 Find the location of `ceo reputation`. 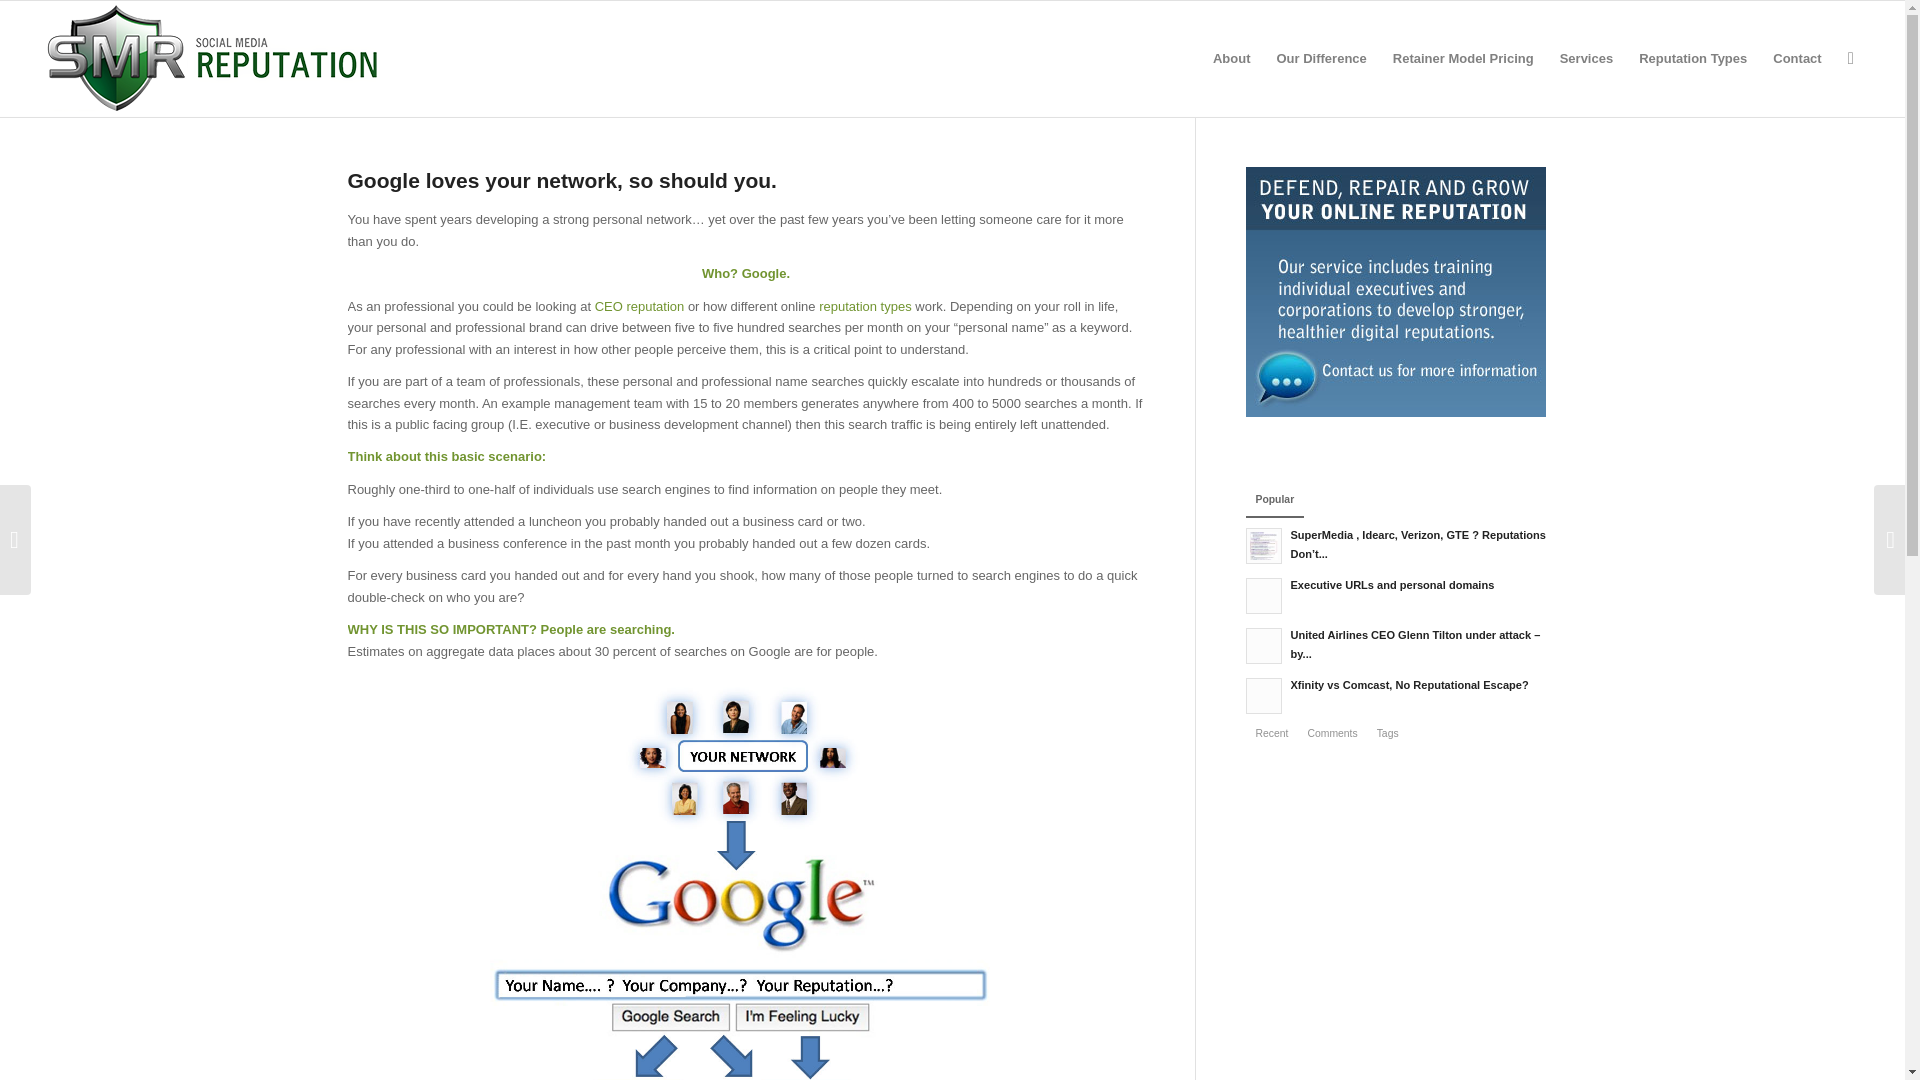

ceo reputation is located at coordinates (640, 306).